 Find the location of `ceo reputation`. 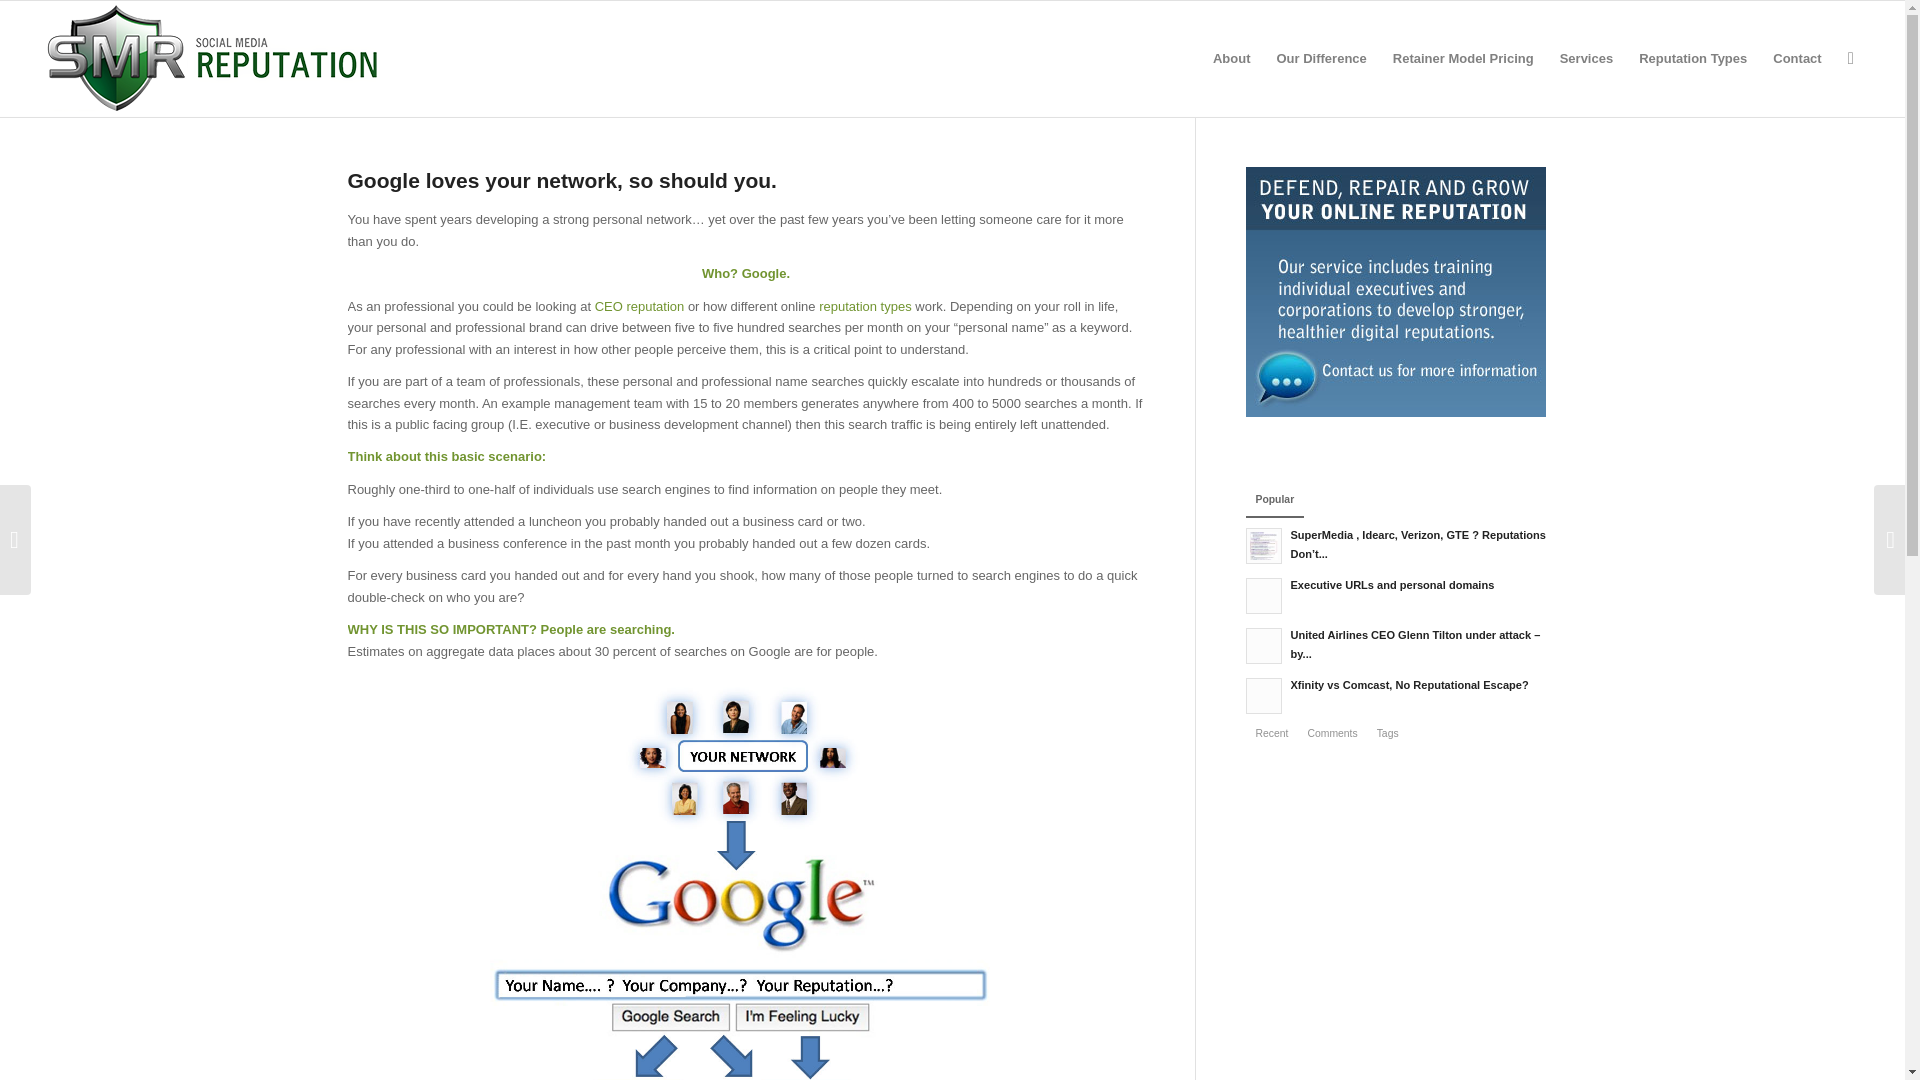

ceo reputation is located at coordinates (640, 306).